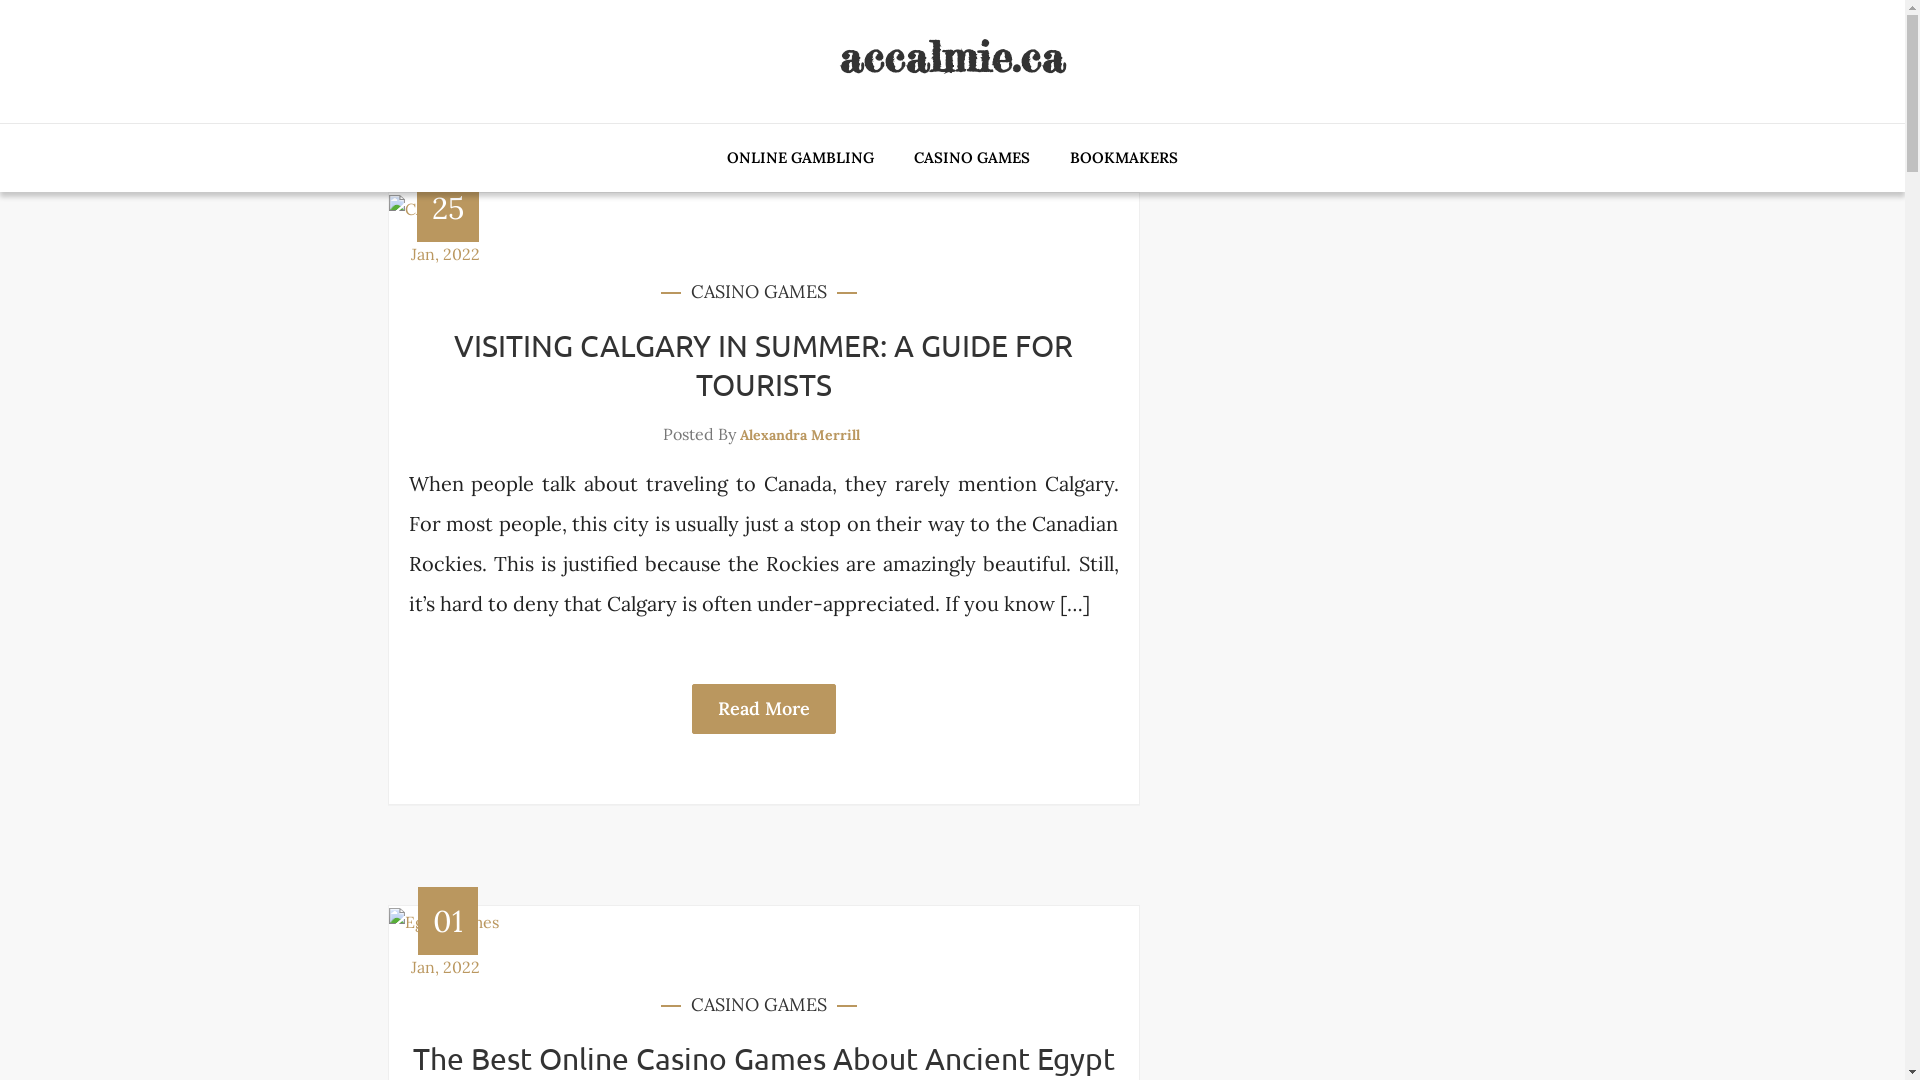 This screenshot has width=1920, height=1080. What do you see at coordinates (444, 946) in the screenshot?
I see `01 Jan, 2022` at bounding box center [444, 946].